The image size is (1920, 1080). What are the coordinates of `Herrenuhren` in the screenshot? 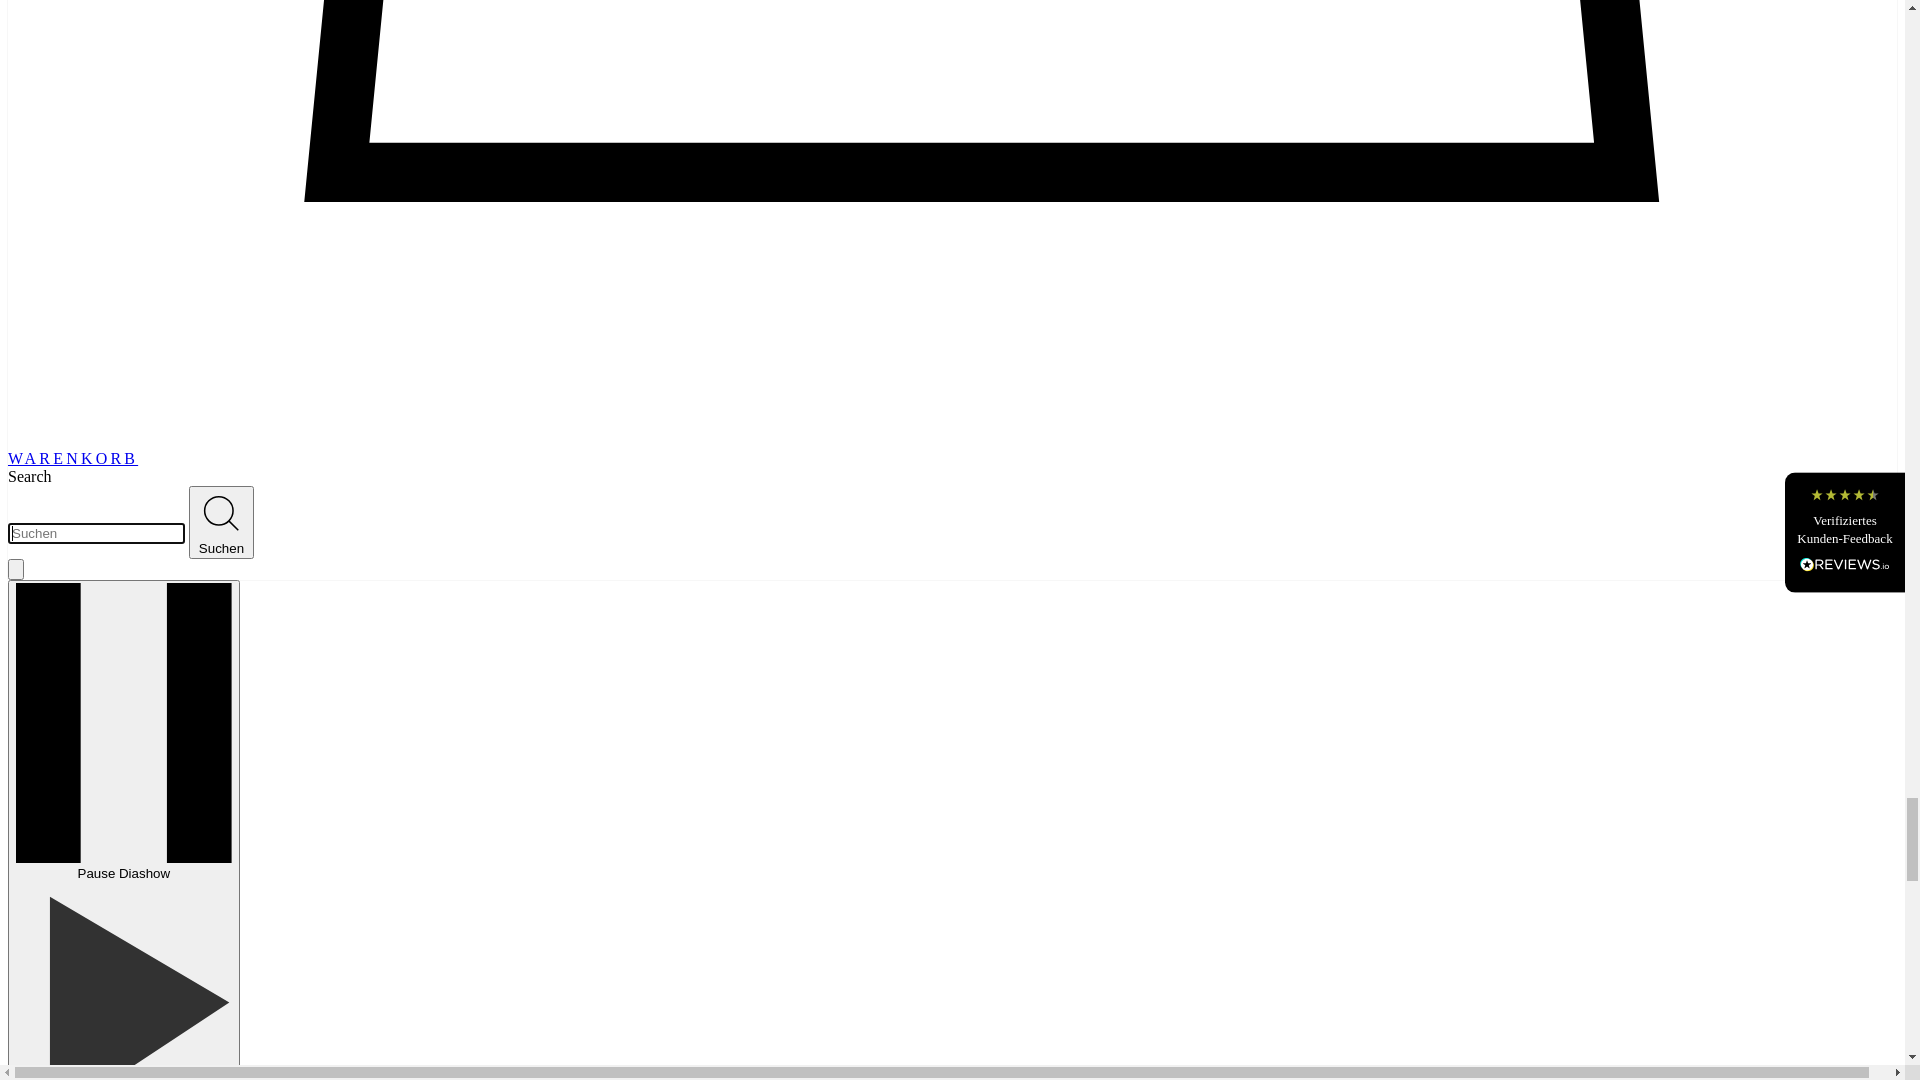 It's located at (184, 488).